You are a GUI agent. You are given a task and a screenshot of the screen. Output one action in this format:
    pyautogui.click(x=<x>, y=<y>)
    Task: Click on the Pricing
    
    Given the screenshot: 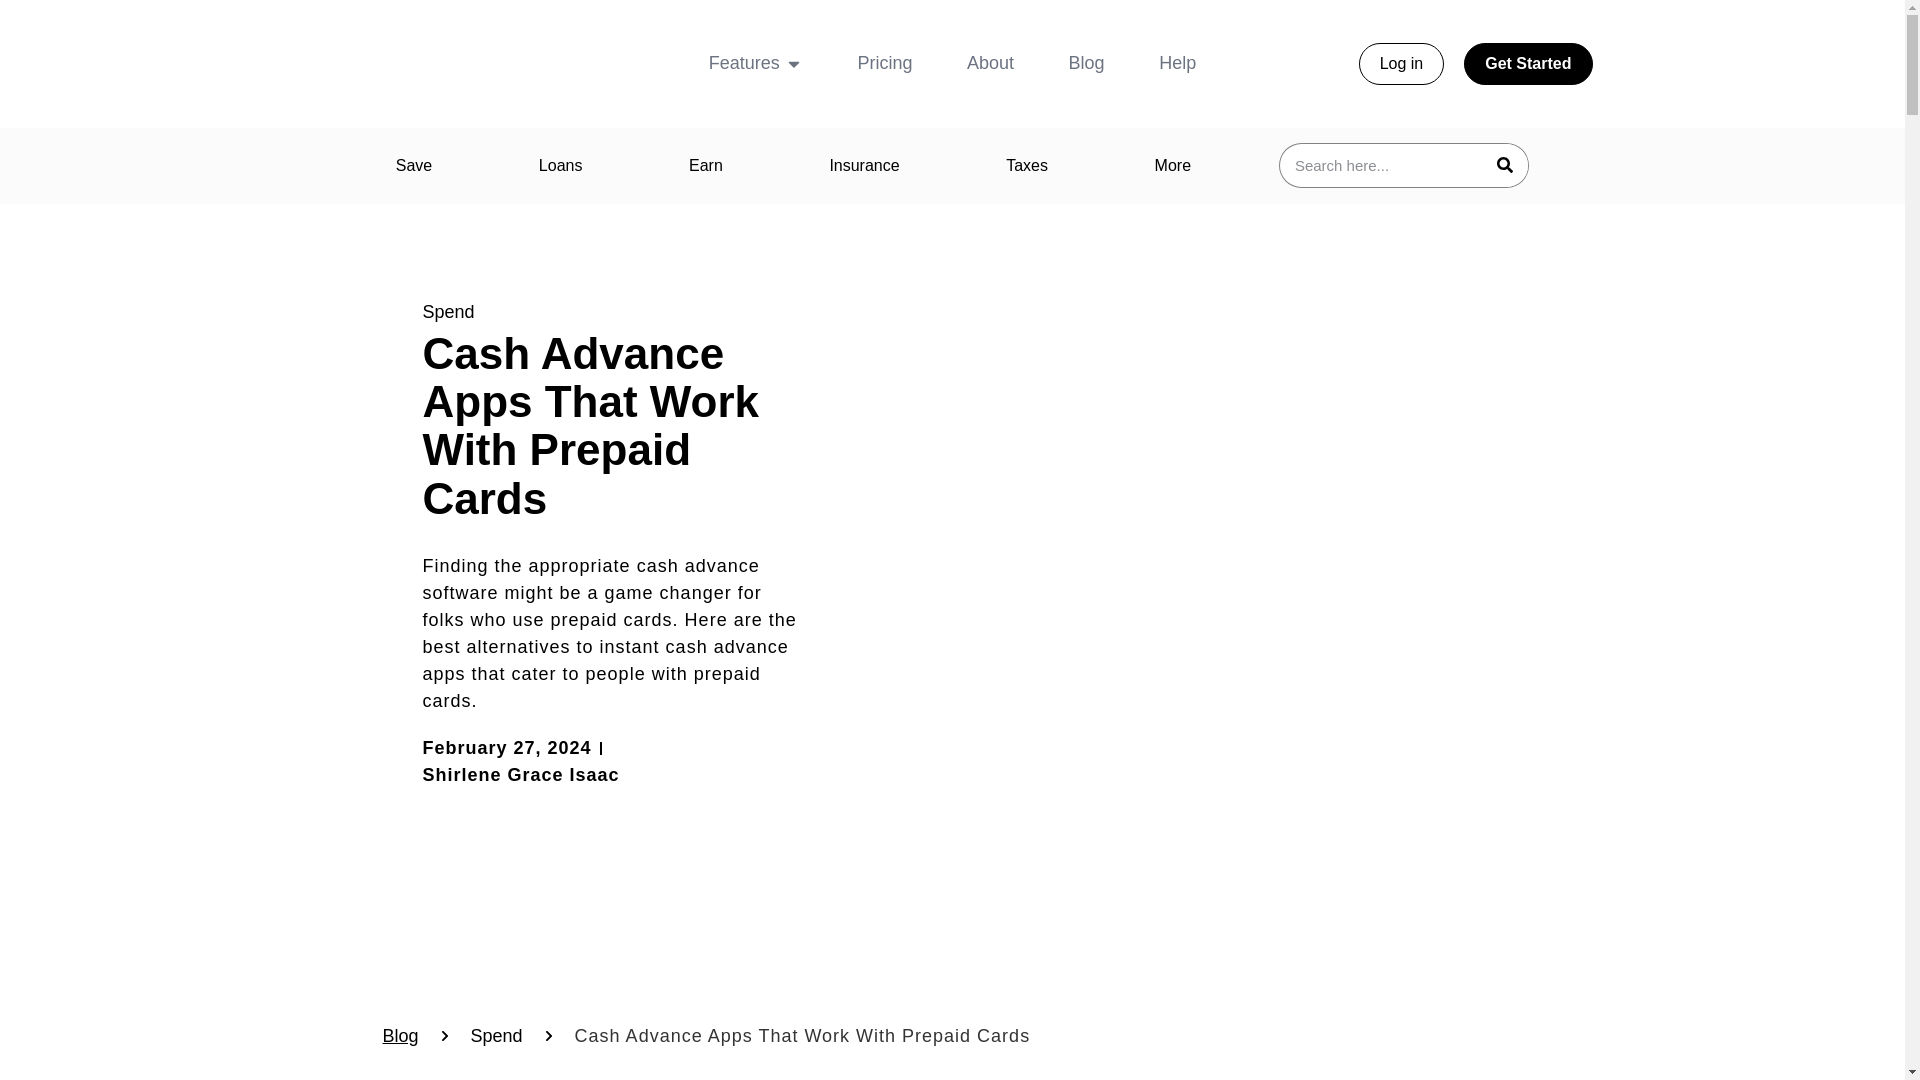 What is the action you would take?
    pyautogui.click(x=884, y=62)
    